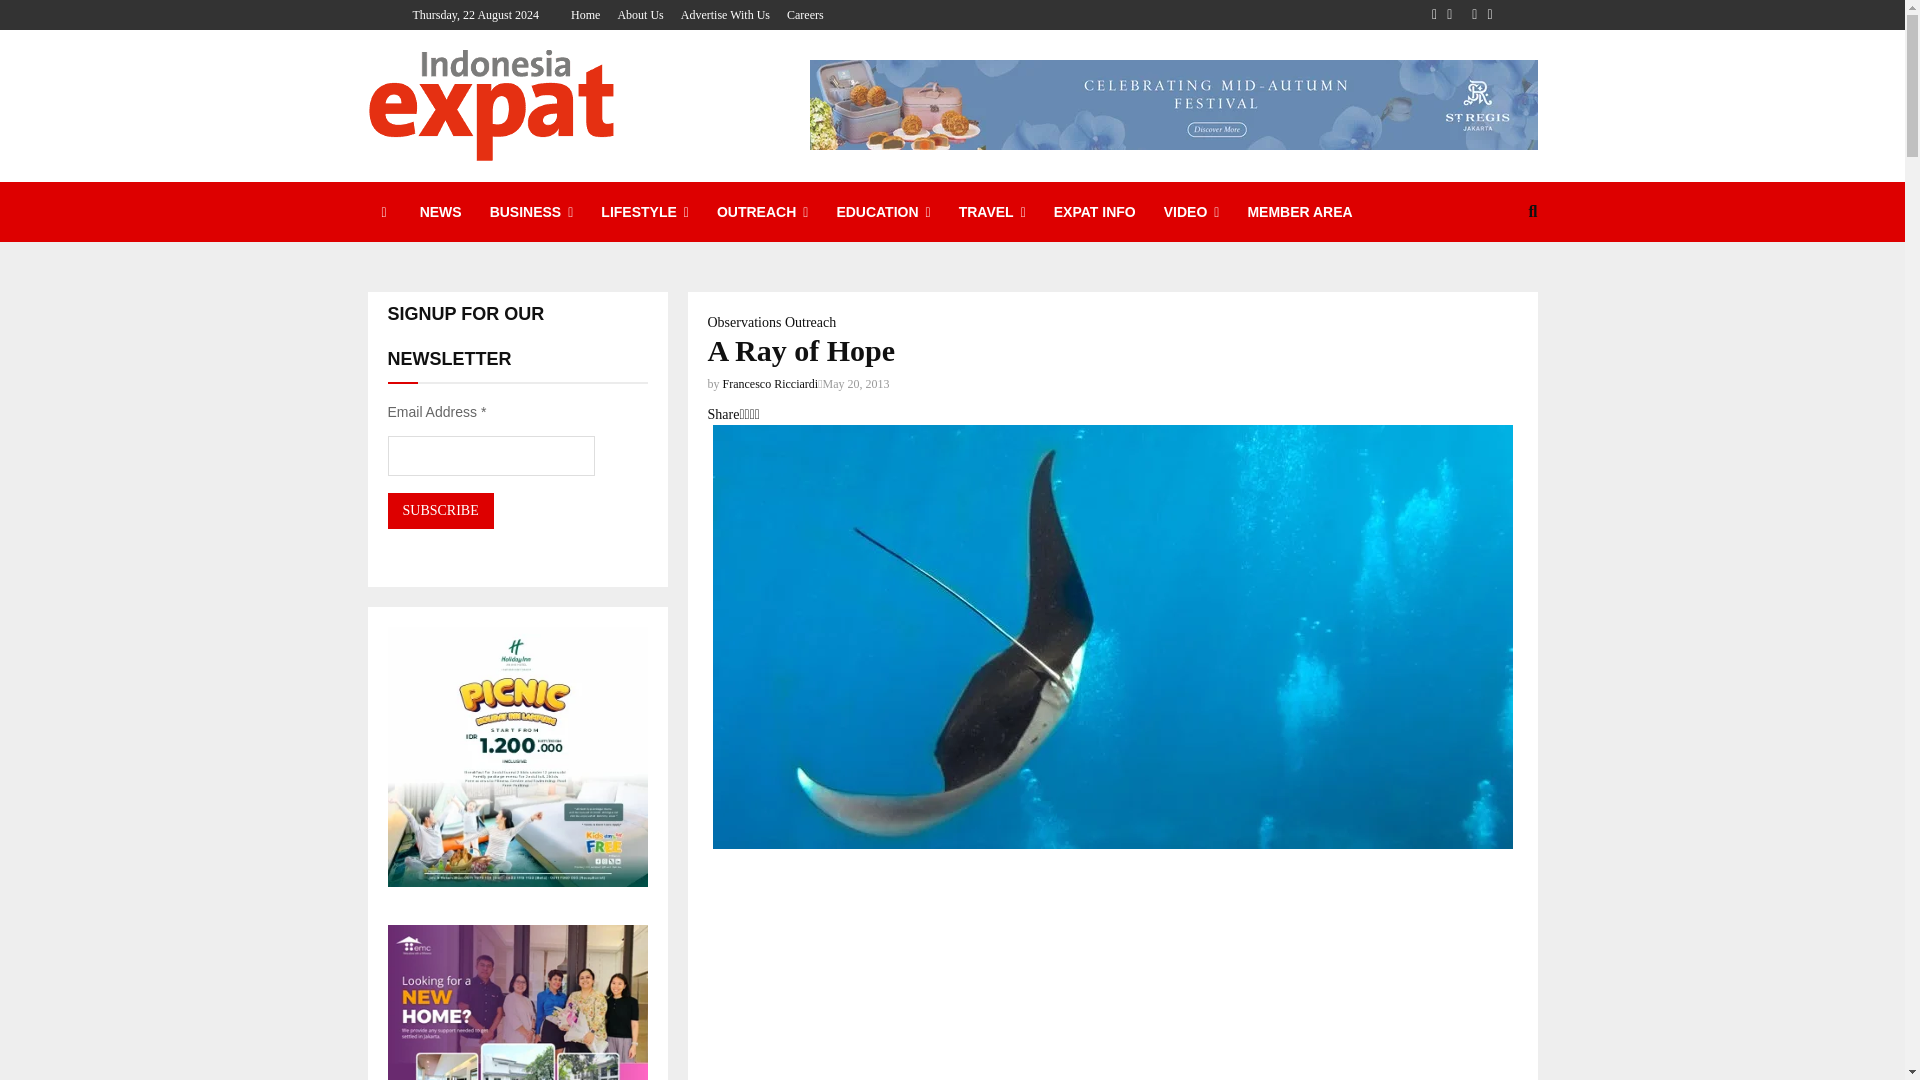 Image resolution: width=1920 pixels, height=1080 pixels. I want to click on LIFESTYLE, so click(644, 212).